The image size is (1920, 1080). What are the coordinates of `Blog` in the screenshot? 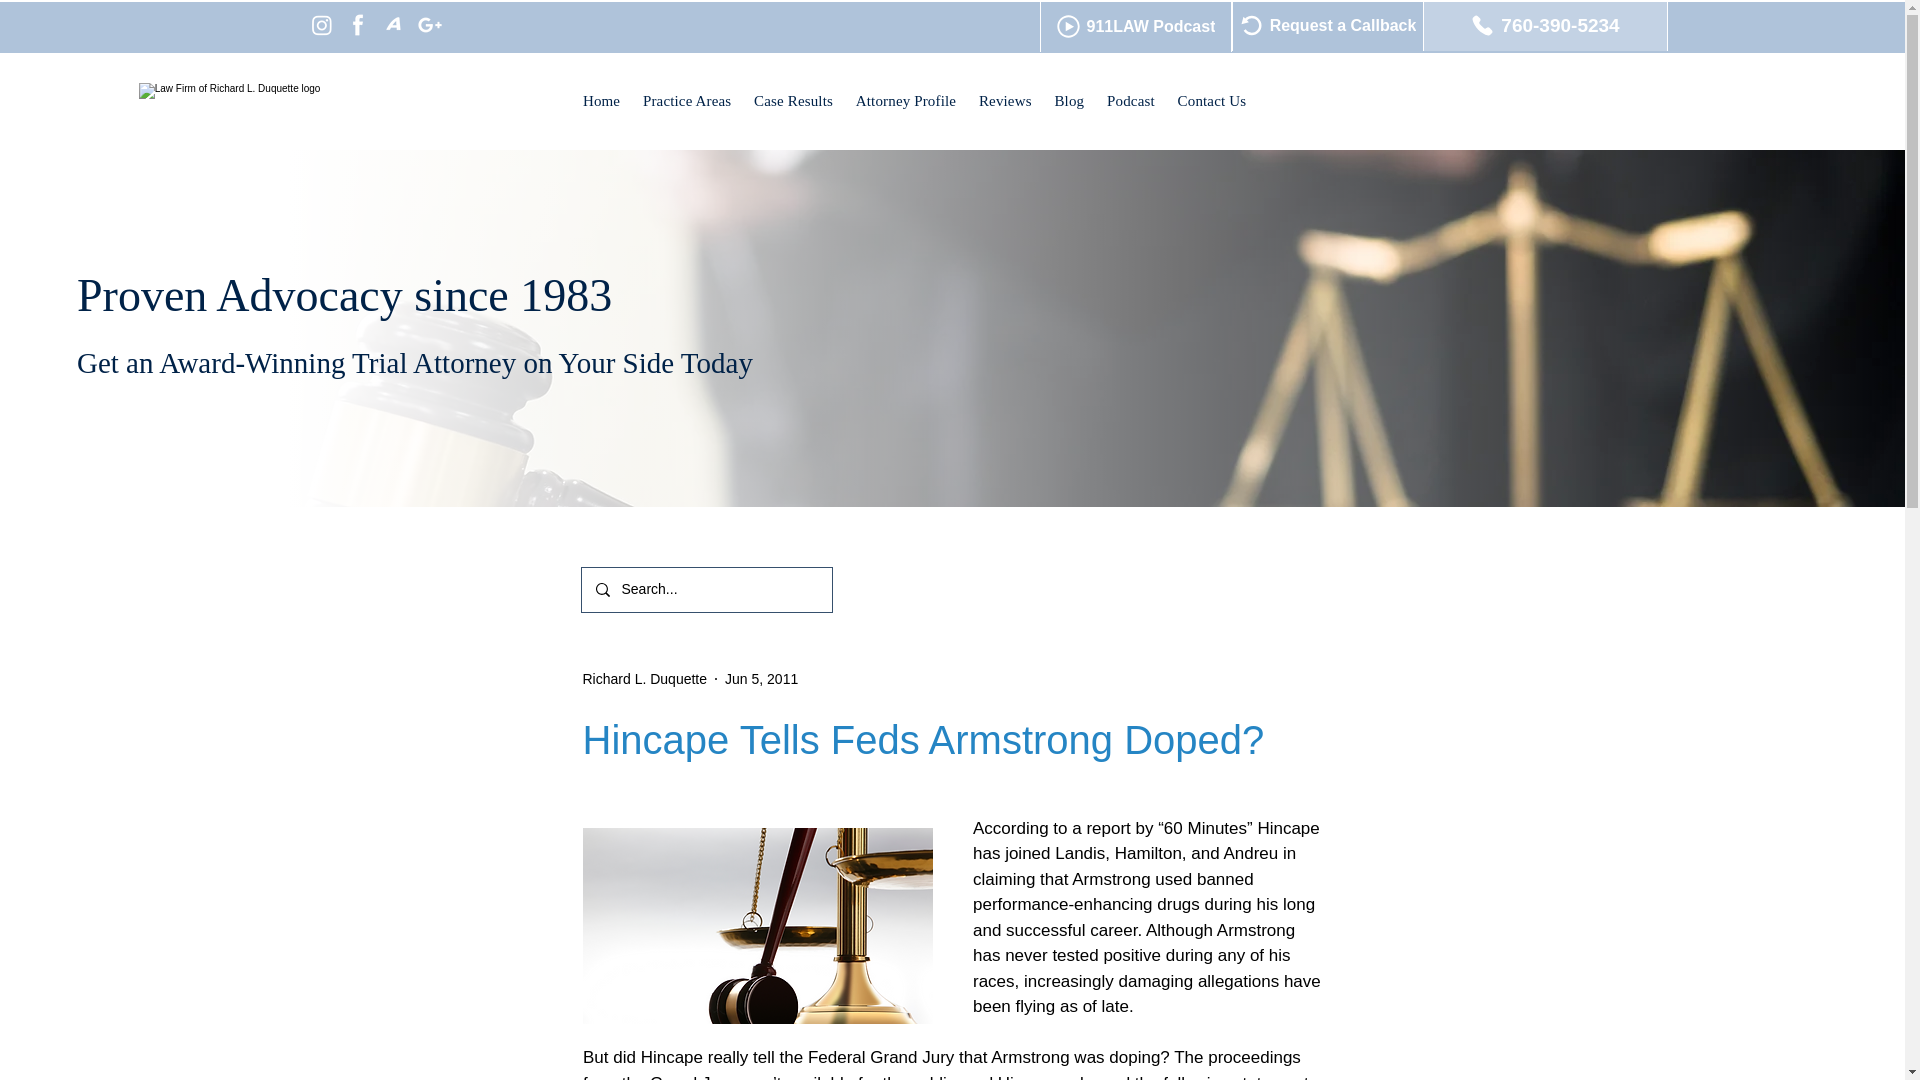 It's located at (1069, 101).